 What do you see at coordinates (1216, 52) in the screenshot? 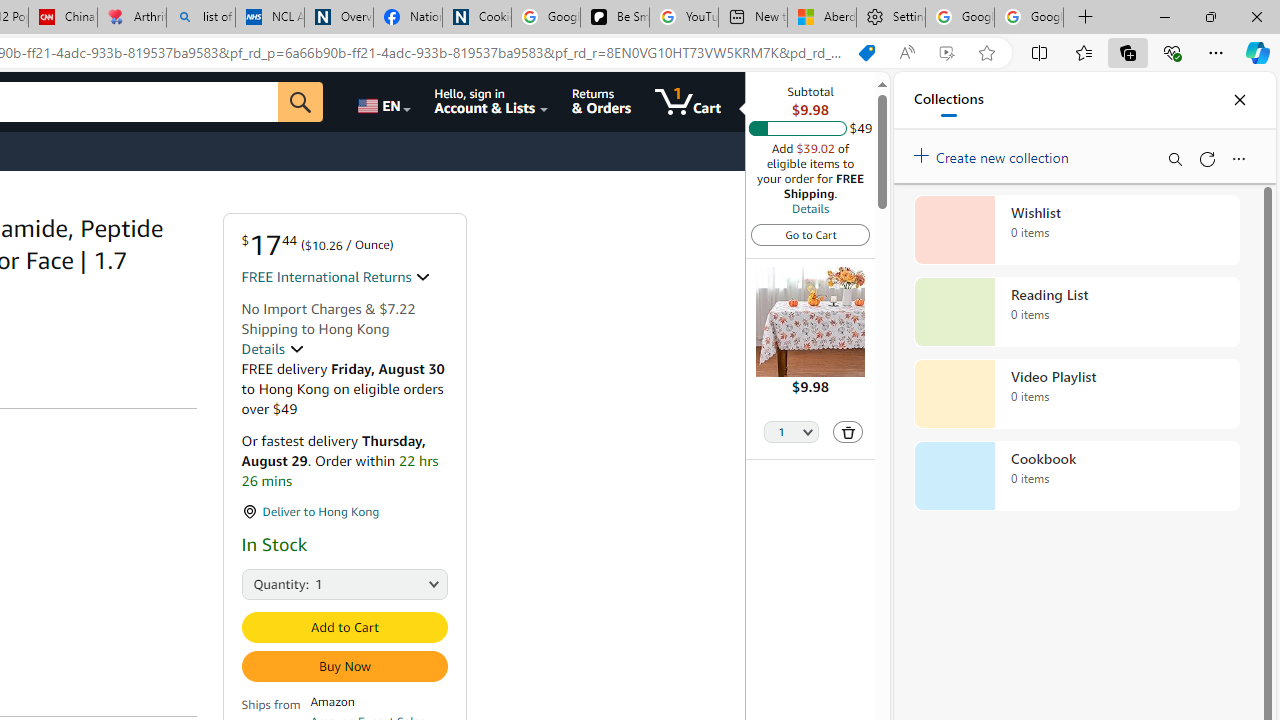
I see `Settings and more (Alt+F)` at bounding box center [1216, 52].